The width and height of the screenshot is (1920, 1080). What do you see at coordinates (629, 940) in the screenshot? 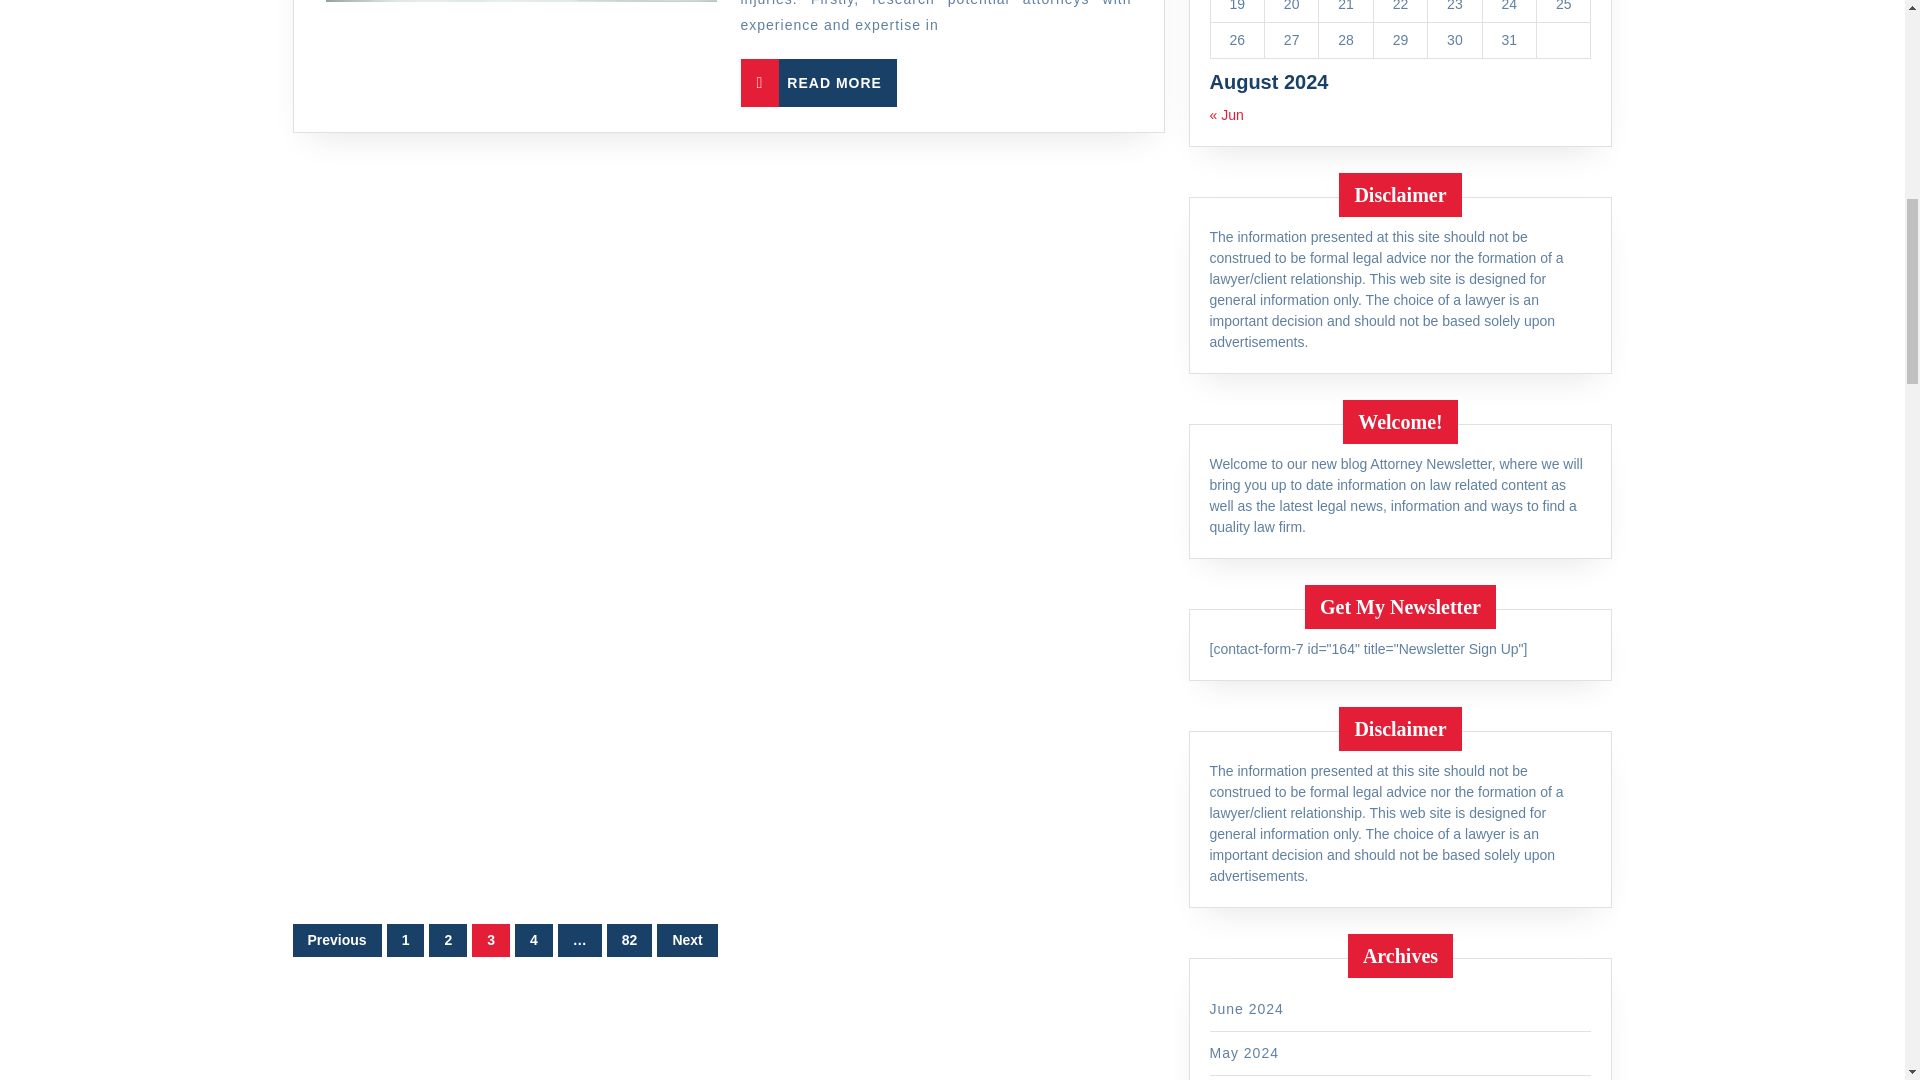
I see `82` at bounding box center [629, 940].